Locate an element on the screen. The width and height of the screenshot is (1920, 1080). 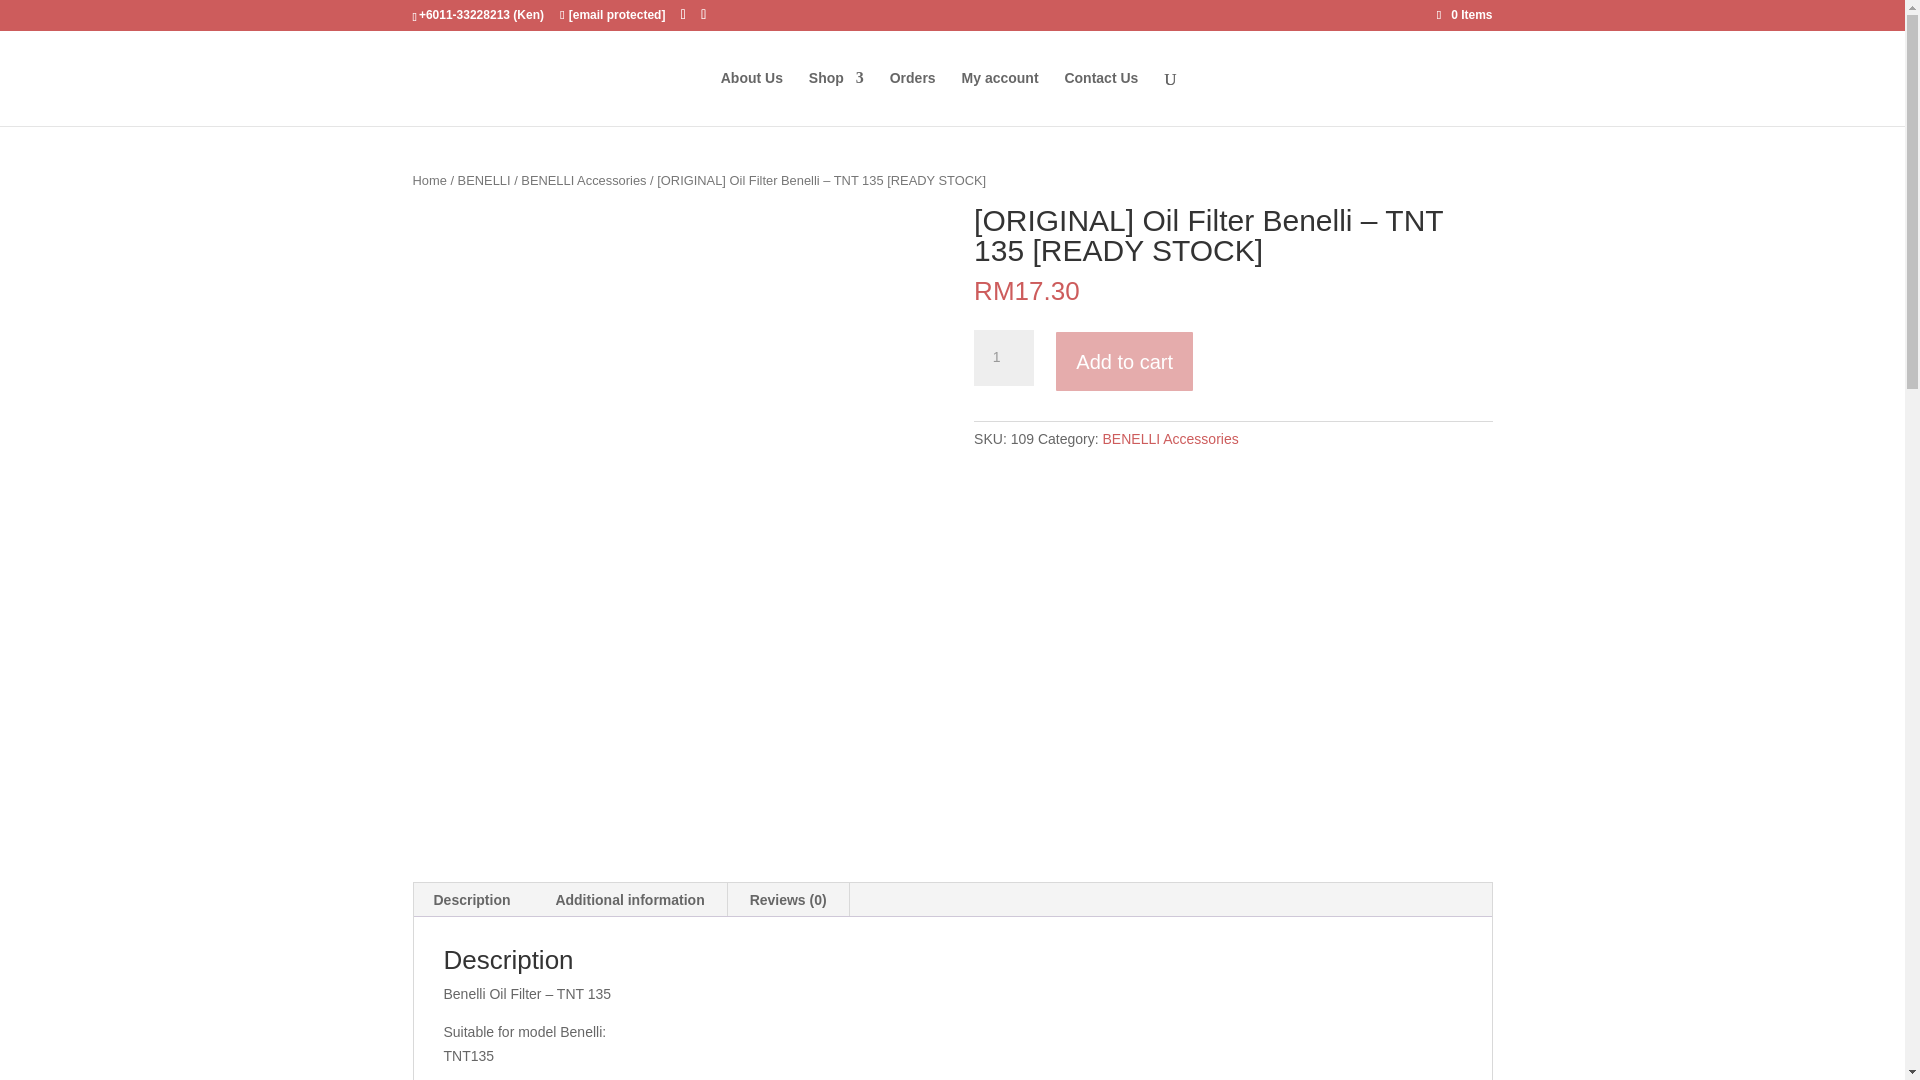
0 Items is located at coordinates (1464, 14).